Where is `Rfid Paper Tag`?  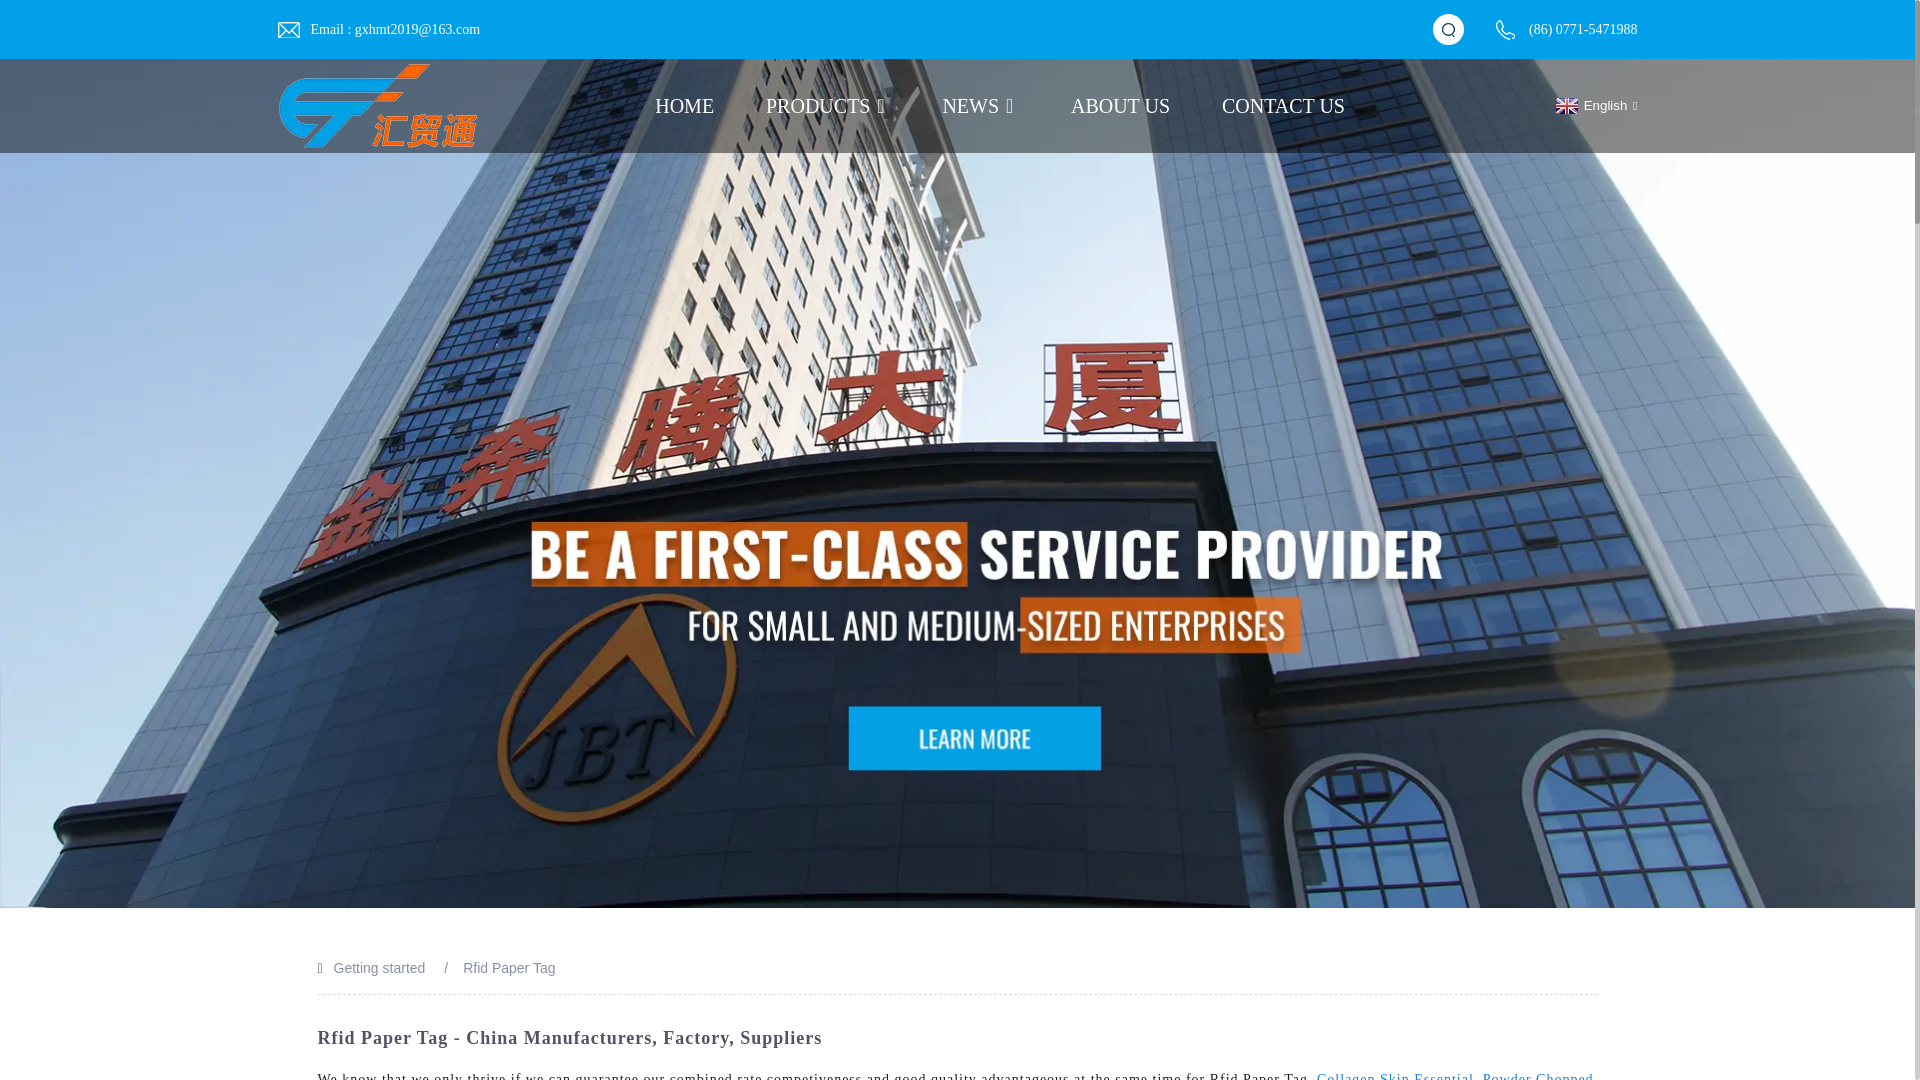 Rfid Paper Tag is located at coordinates (508, 968).